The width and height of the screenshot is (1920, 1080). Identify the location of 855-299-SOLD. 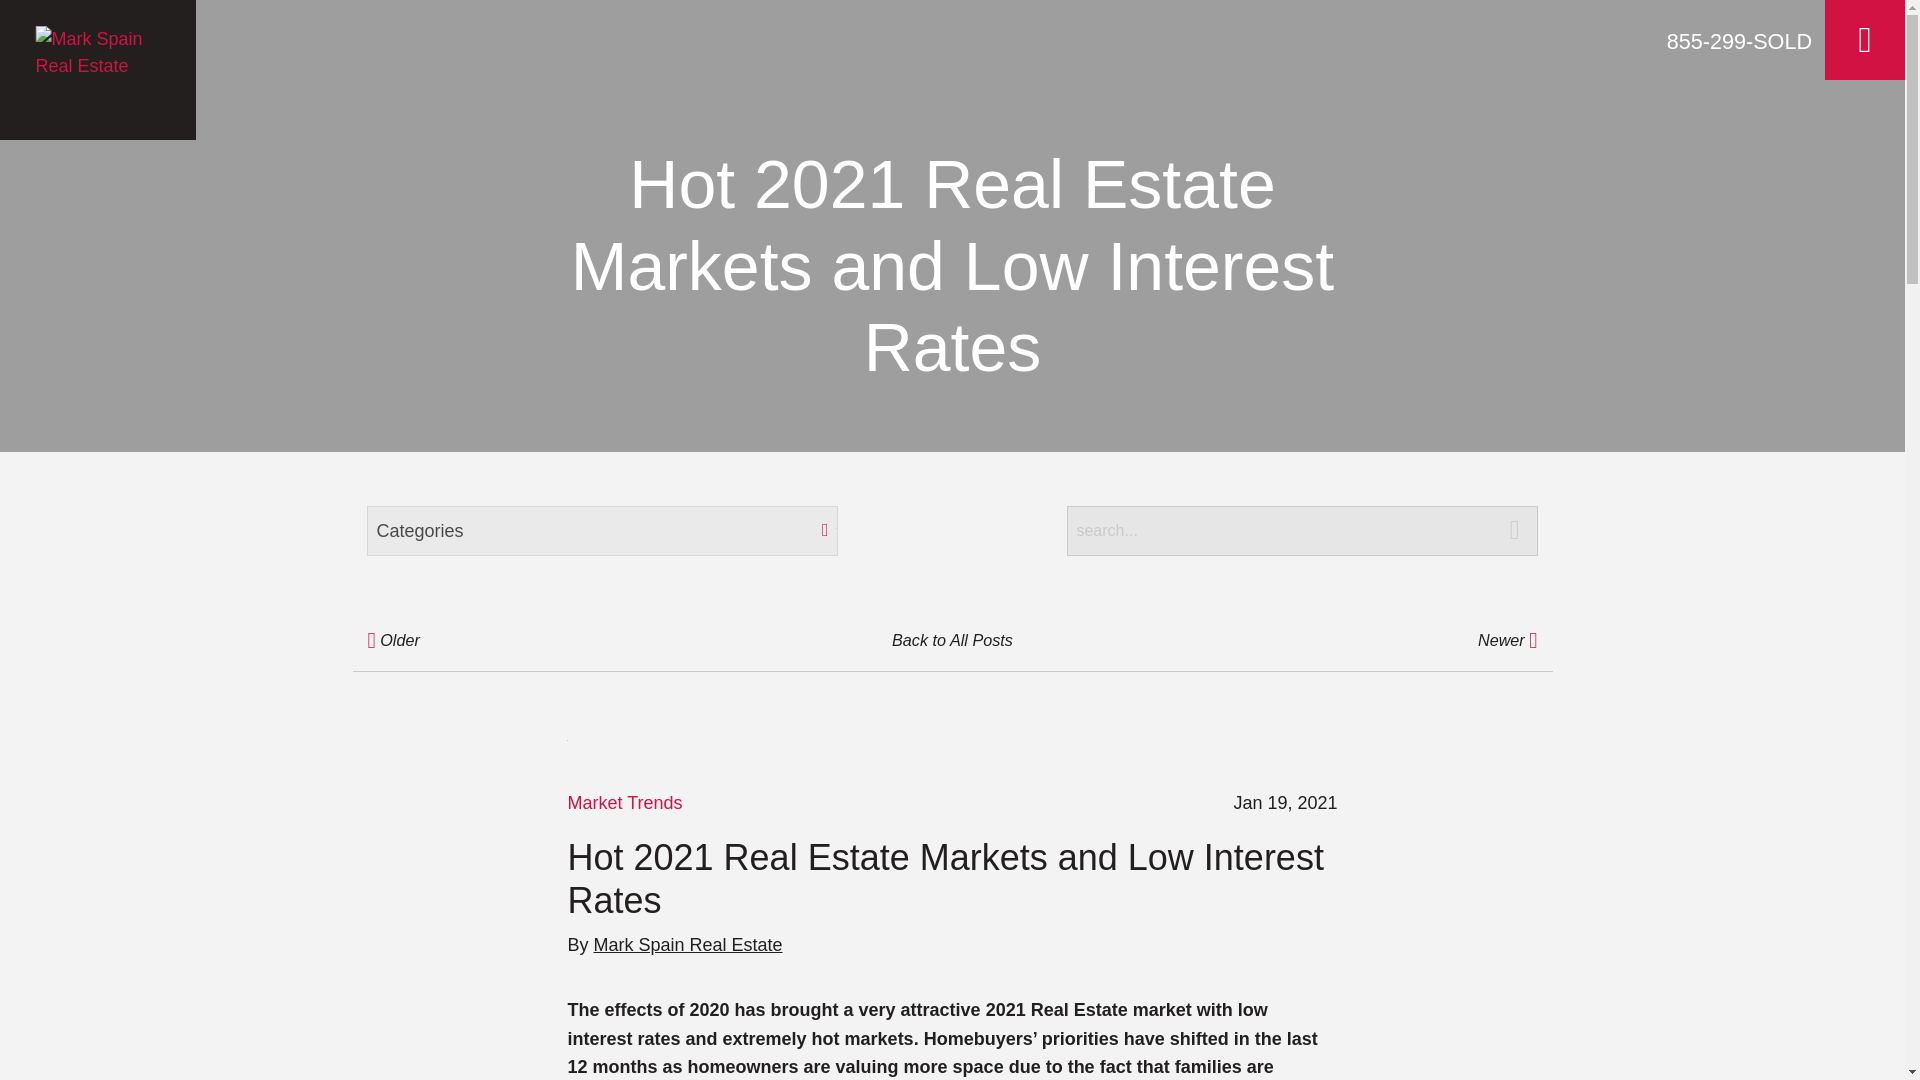
(1739, 42).